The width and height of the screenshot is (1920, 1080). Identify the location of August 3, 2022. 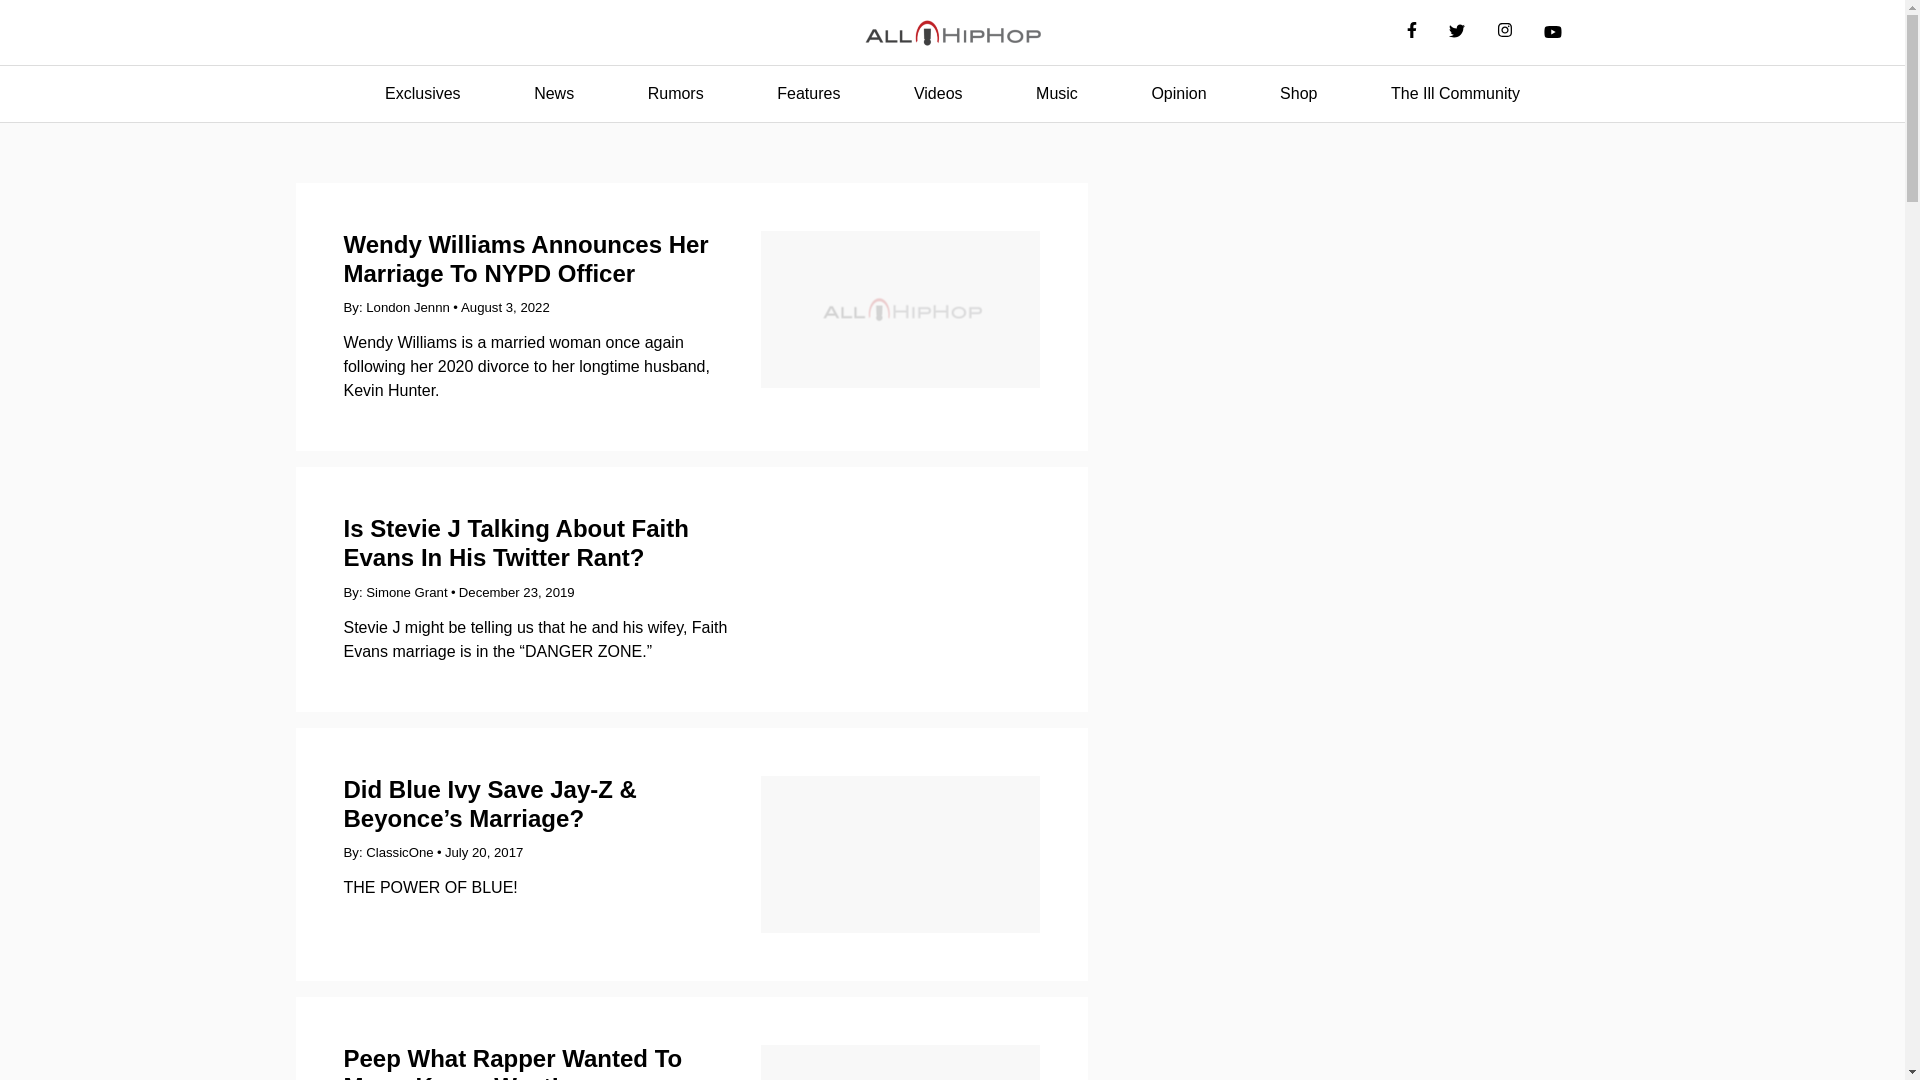
(504, 308).